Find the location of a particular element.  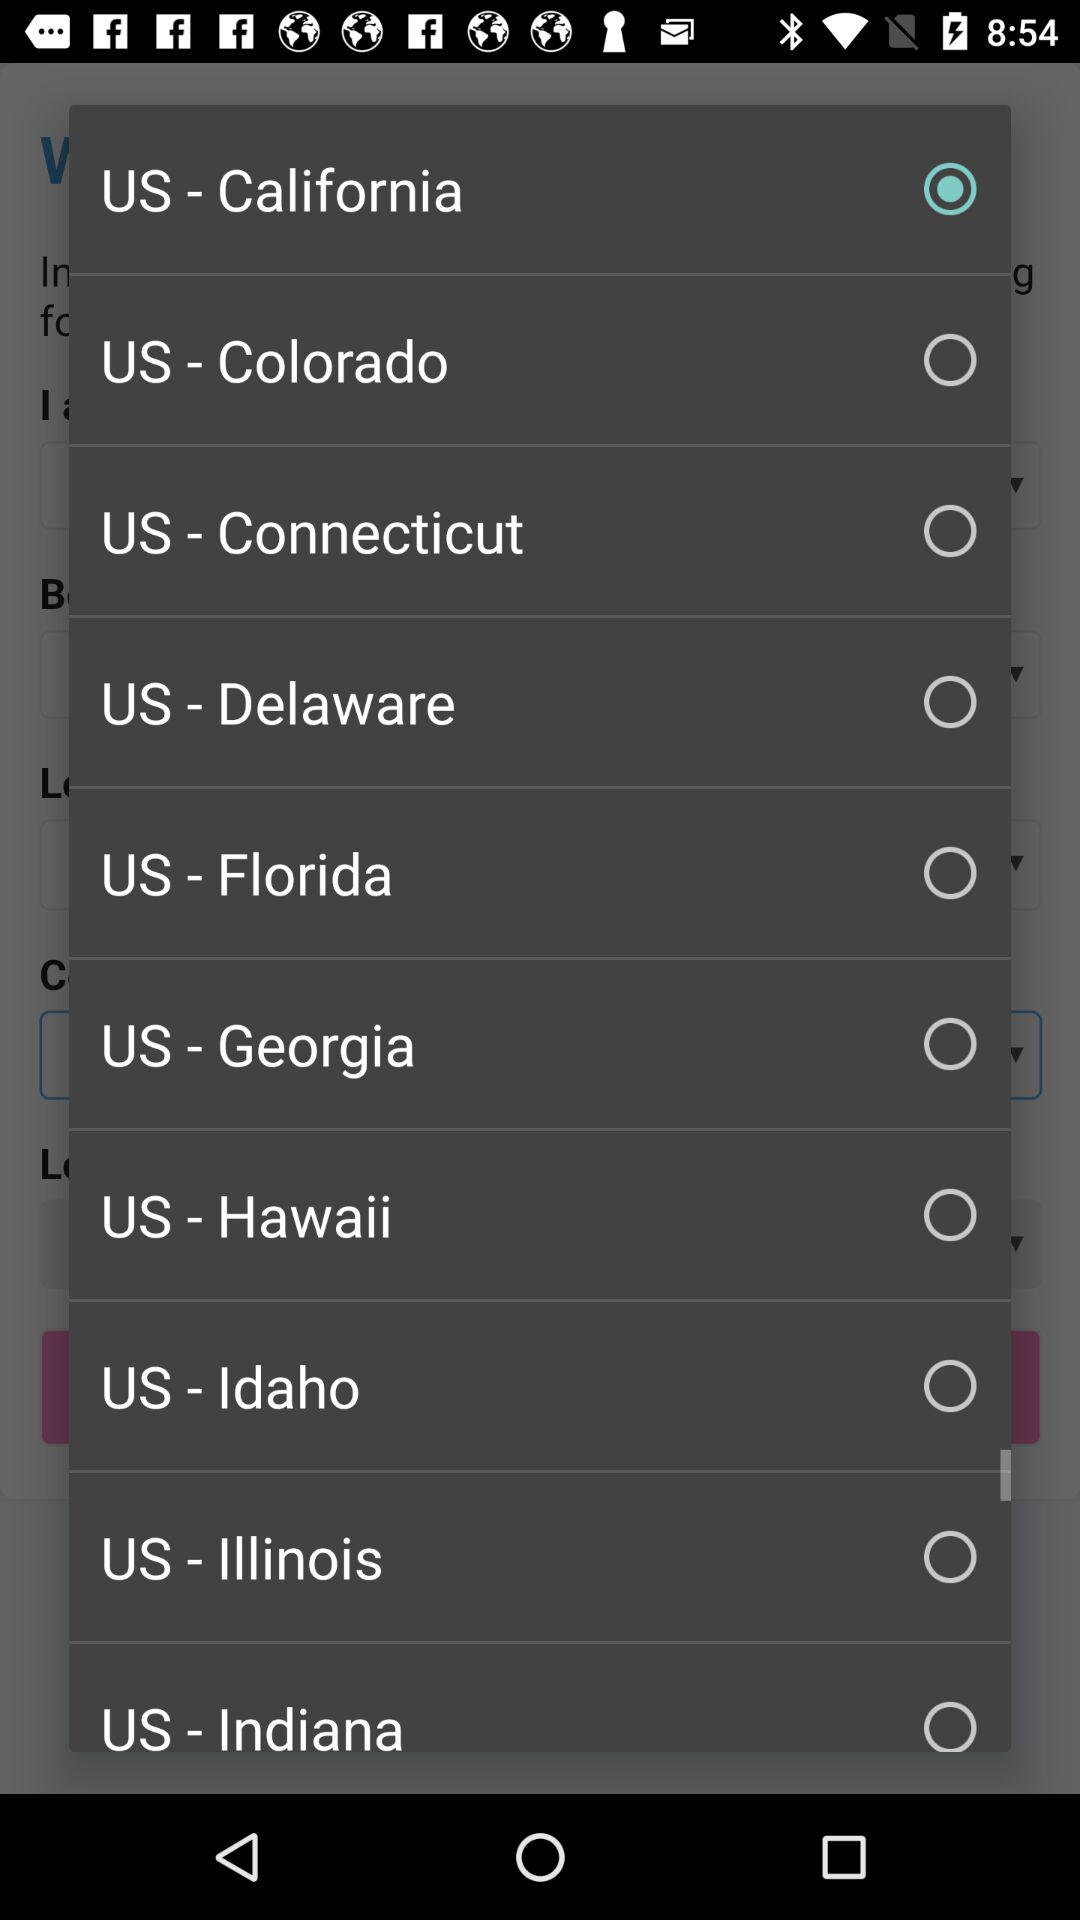

jump to us - hawaii checkbox is located at coordinates (540, 1214).